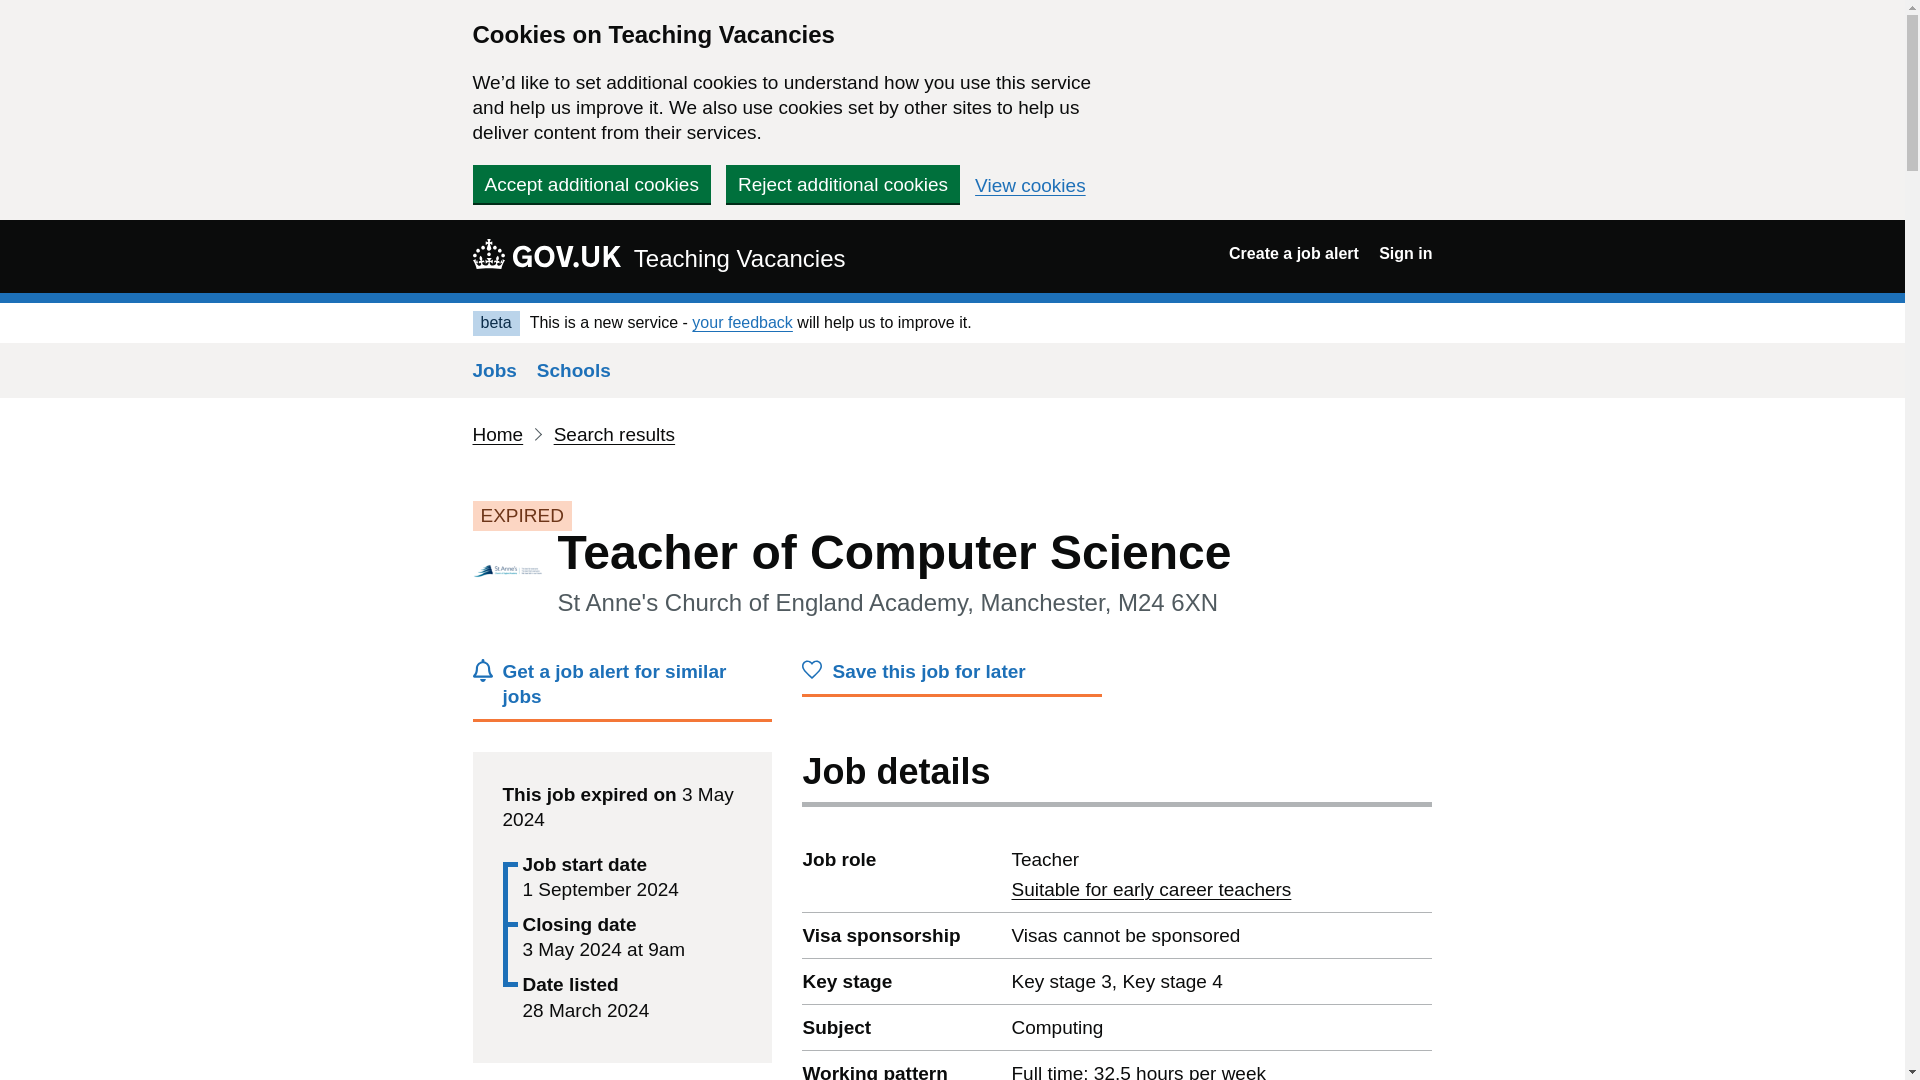 Image resolution: width=1920 pixels, height=1080 pixels. Describe the element at coordinates (1030, 186) in the screenshot. I see `View cookies` at that location.